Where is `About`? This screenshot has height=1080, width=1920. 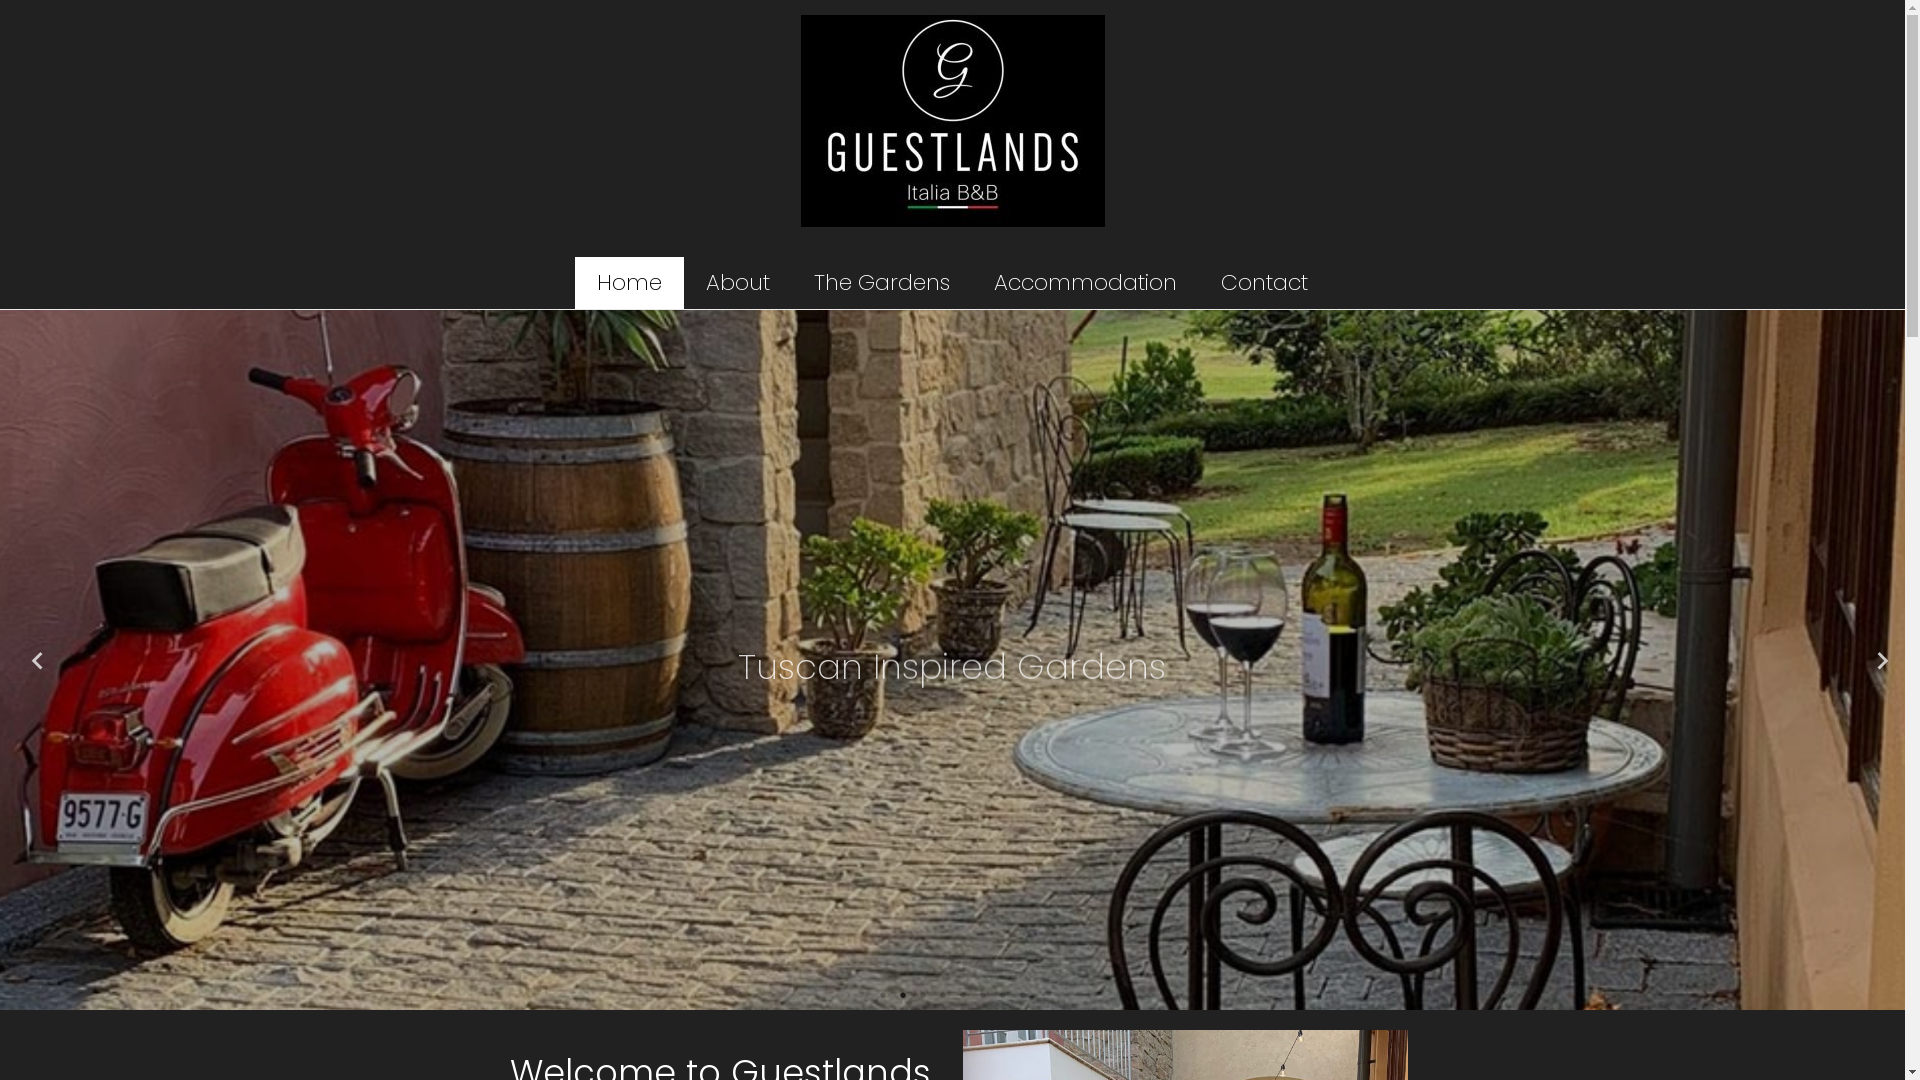 About is located at coordinates (738, 283).